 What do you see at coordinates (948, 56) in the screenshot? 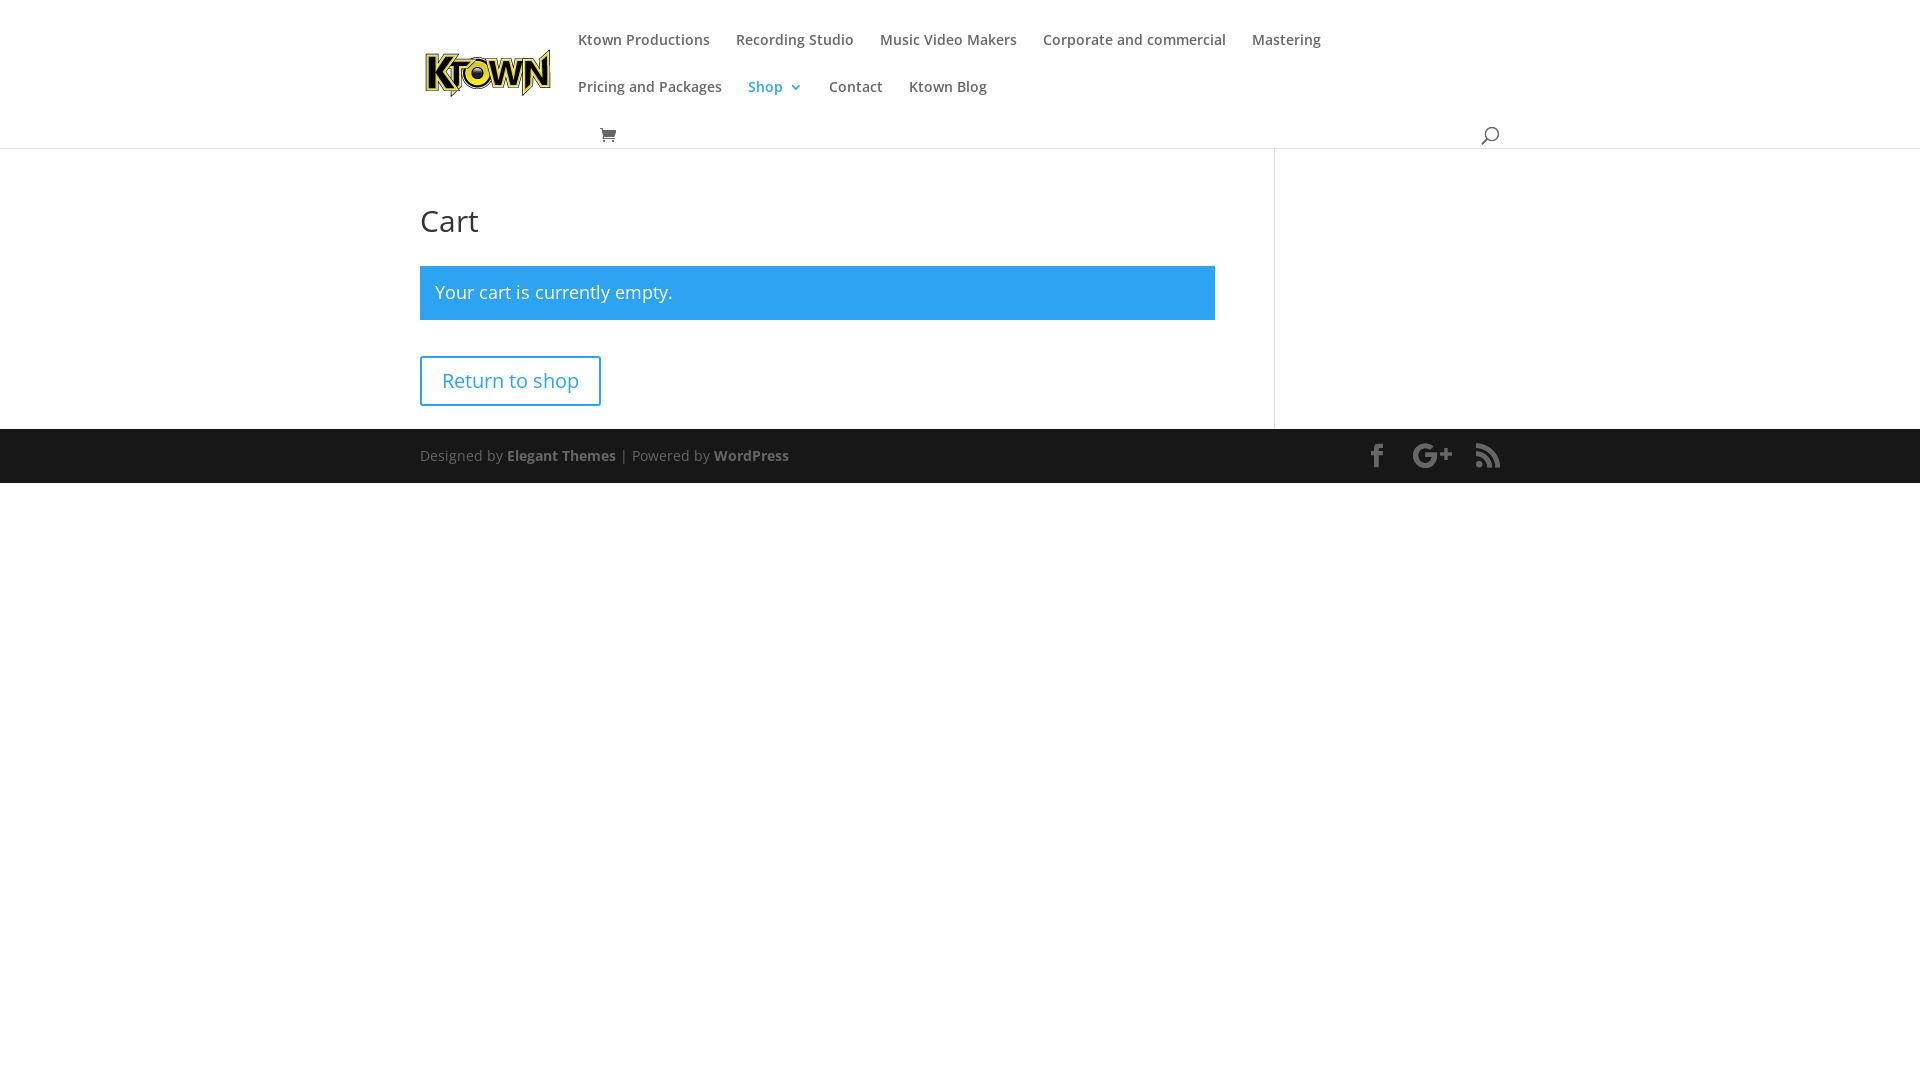
I see `Music Video Makers` at bounding box center [948, 56].